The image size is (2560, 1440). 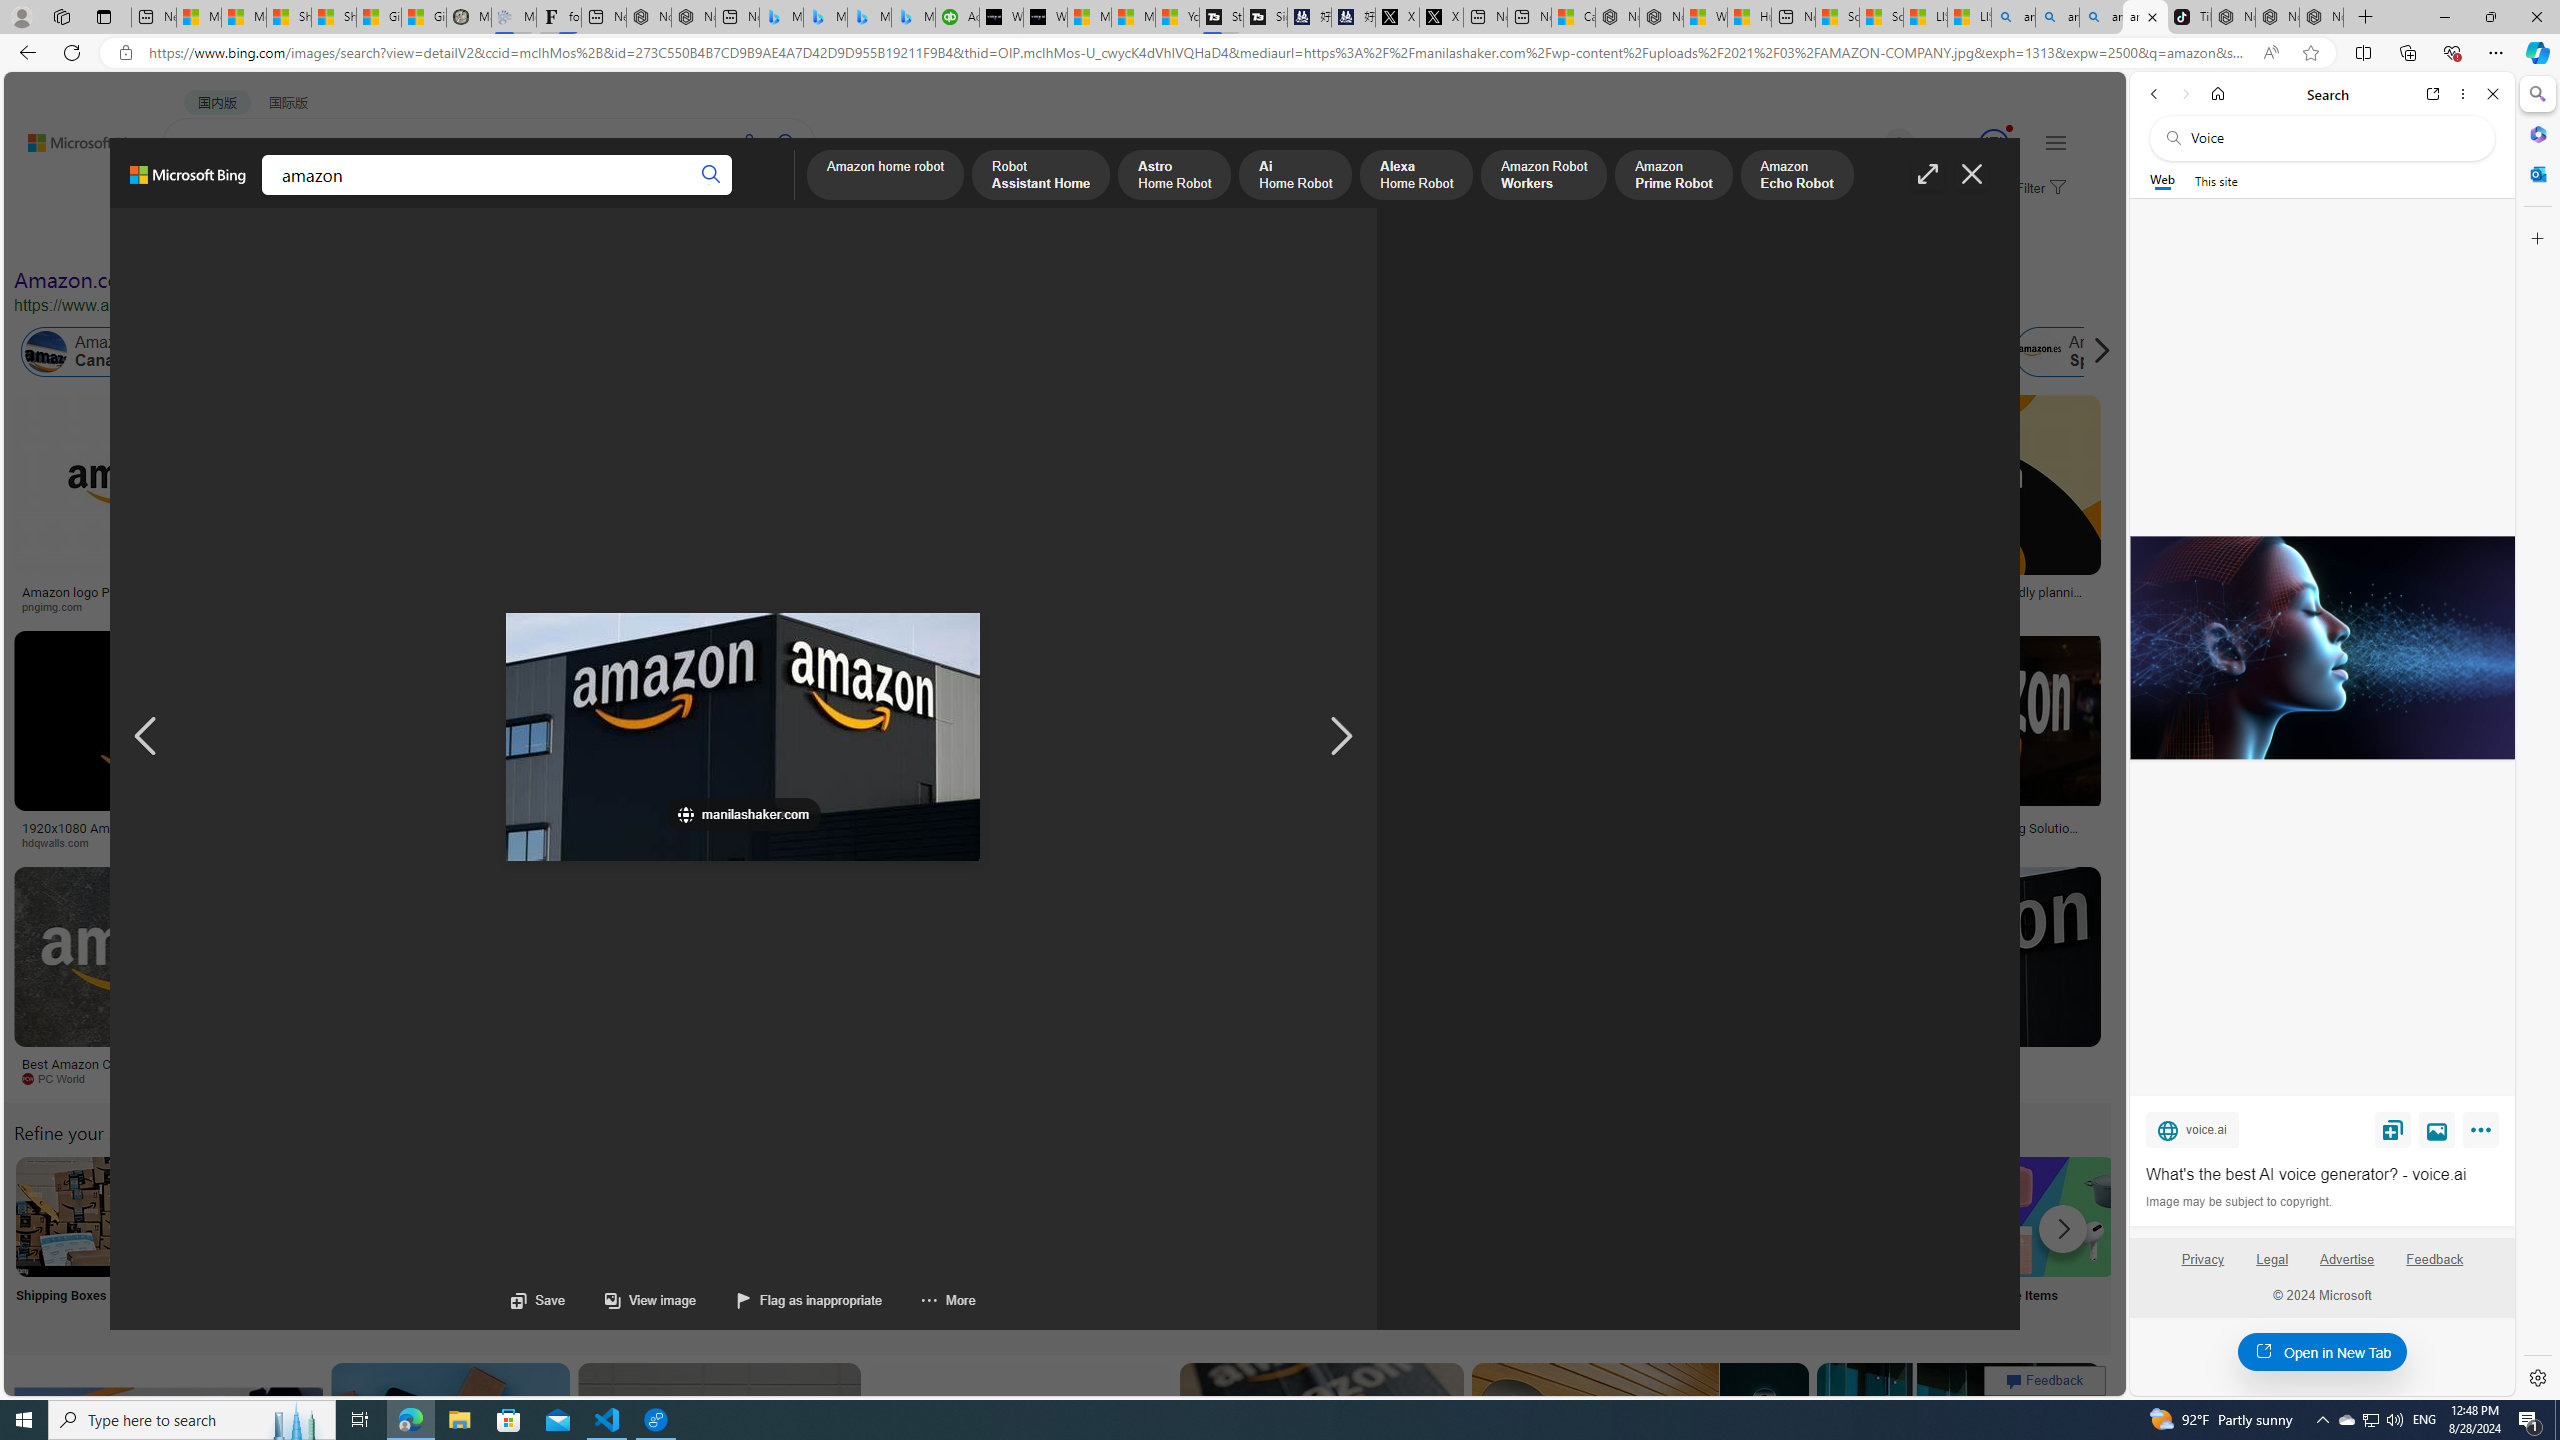 What do you see at coordinates (640, 592) in the screenshot?
I see `Listen: What's next for Amazon?` at bounding box center [640, 592].